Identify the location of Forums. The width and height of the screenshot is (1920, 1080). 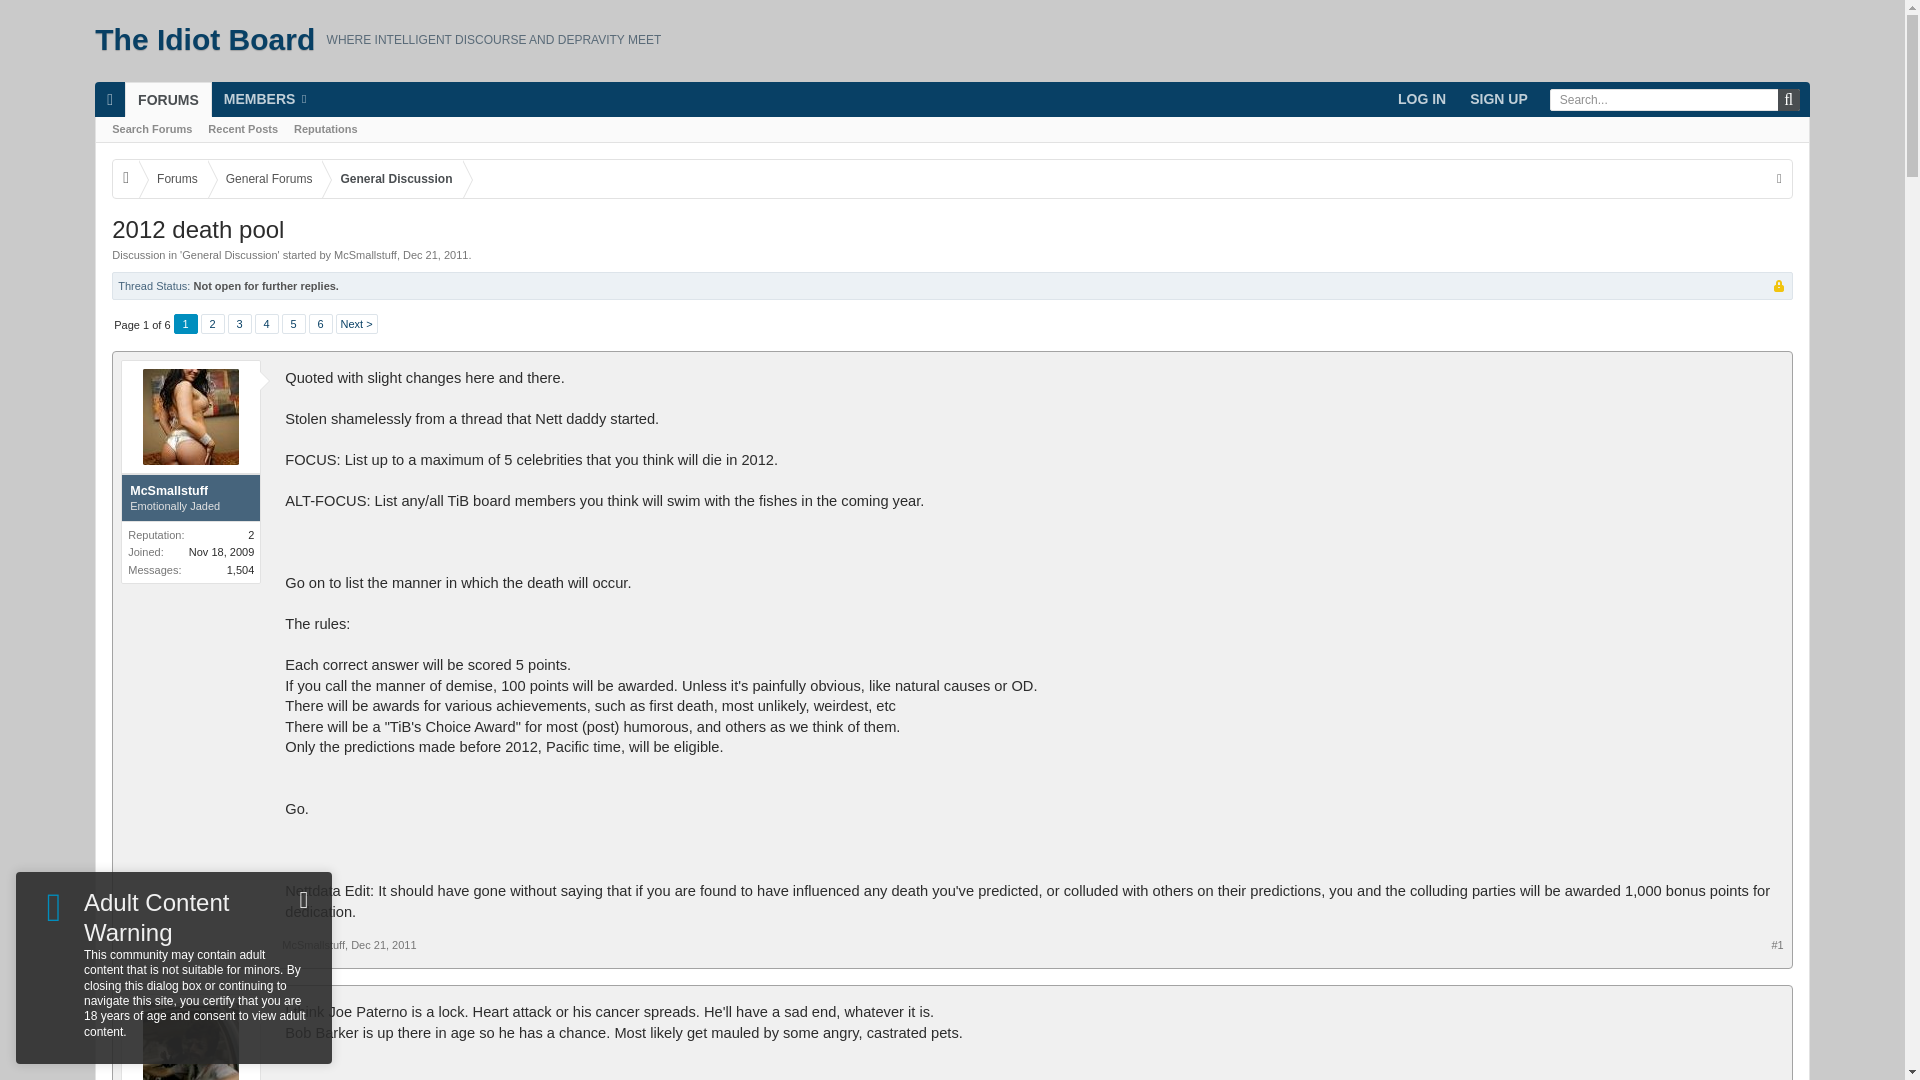
(172, 178).